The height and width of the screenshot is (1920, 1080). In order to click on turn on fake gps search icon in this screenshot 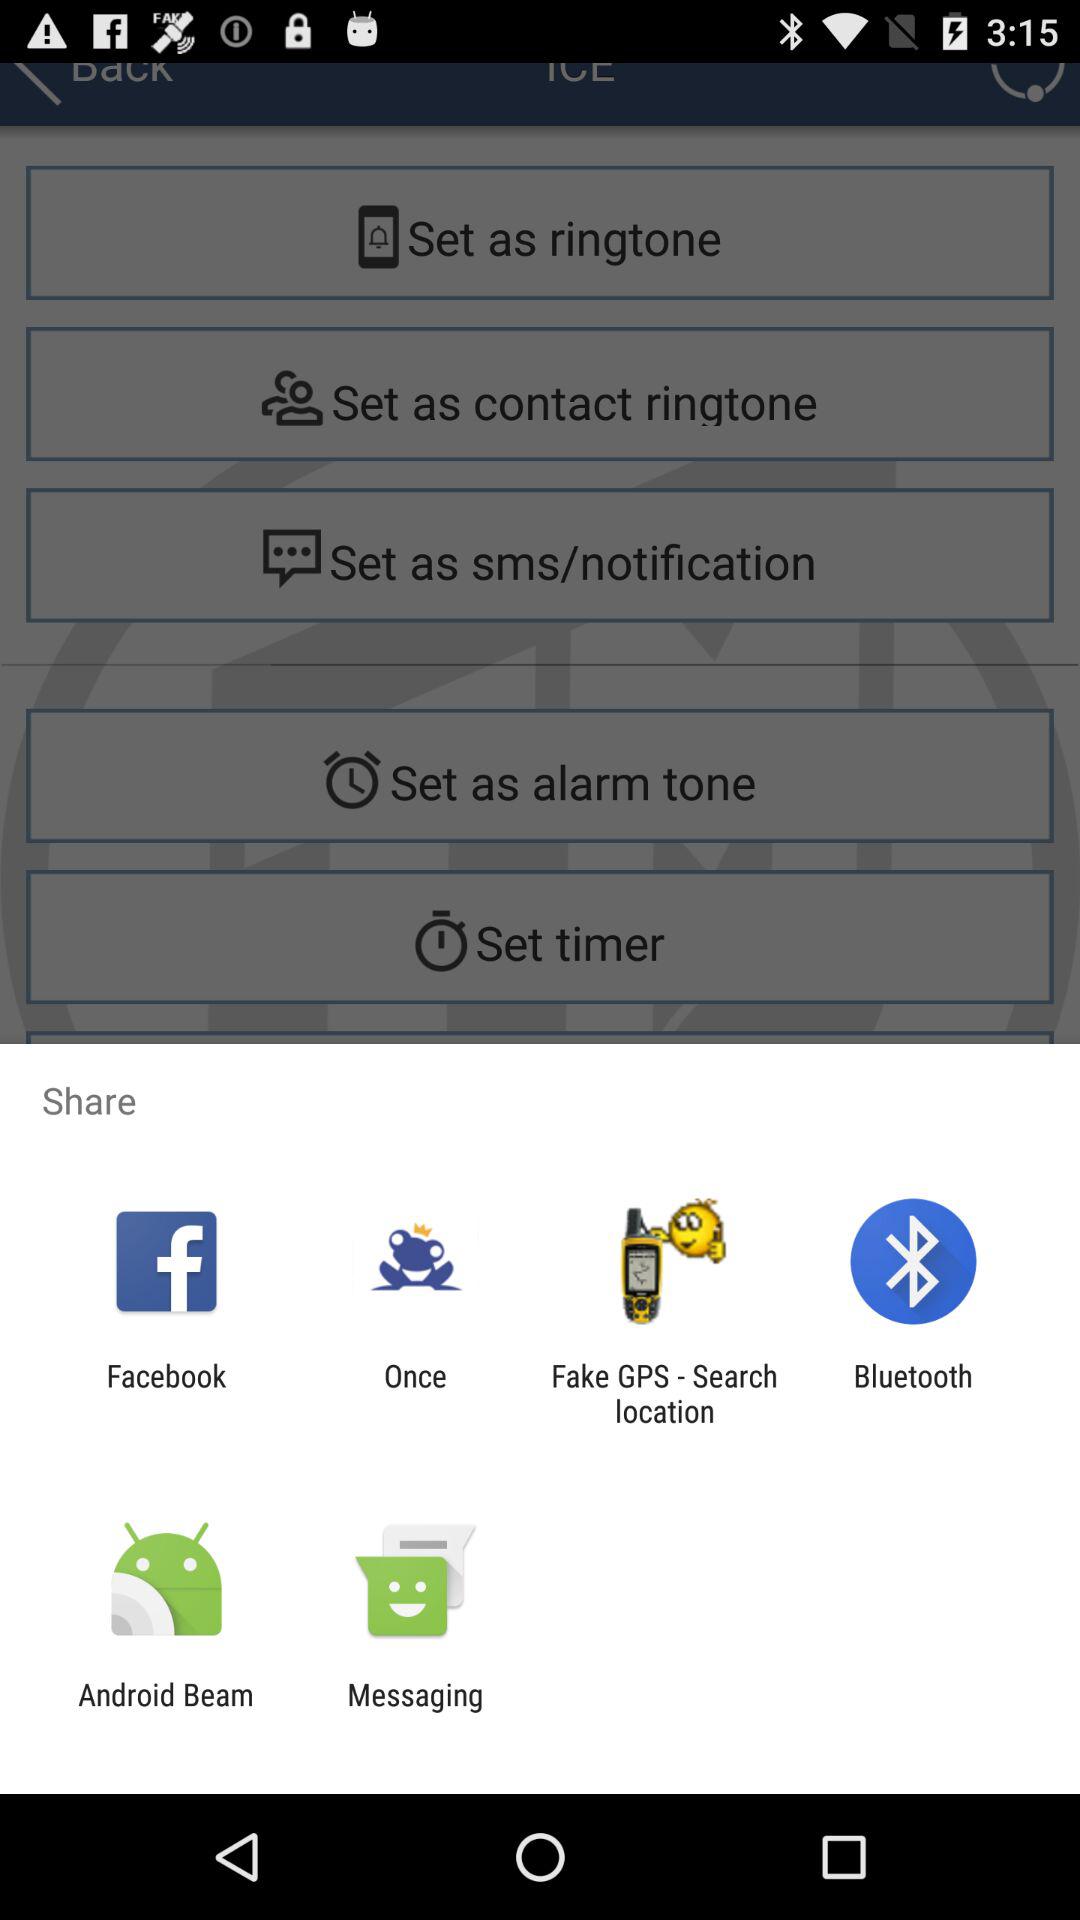, I will do `click(664, 1393)`.